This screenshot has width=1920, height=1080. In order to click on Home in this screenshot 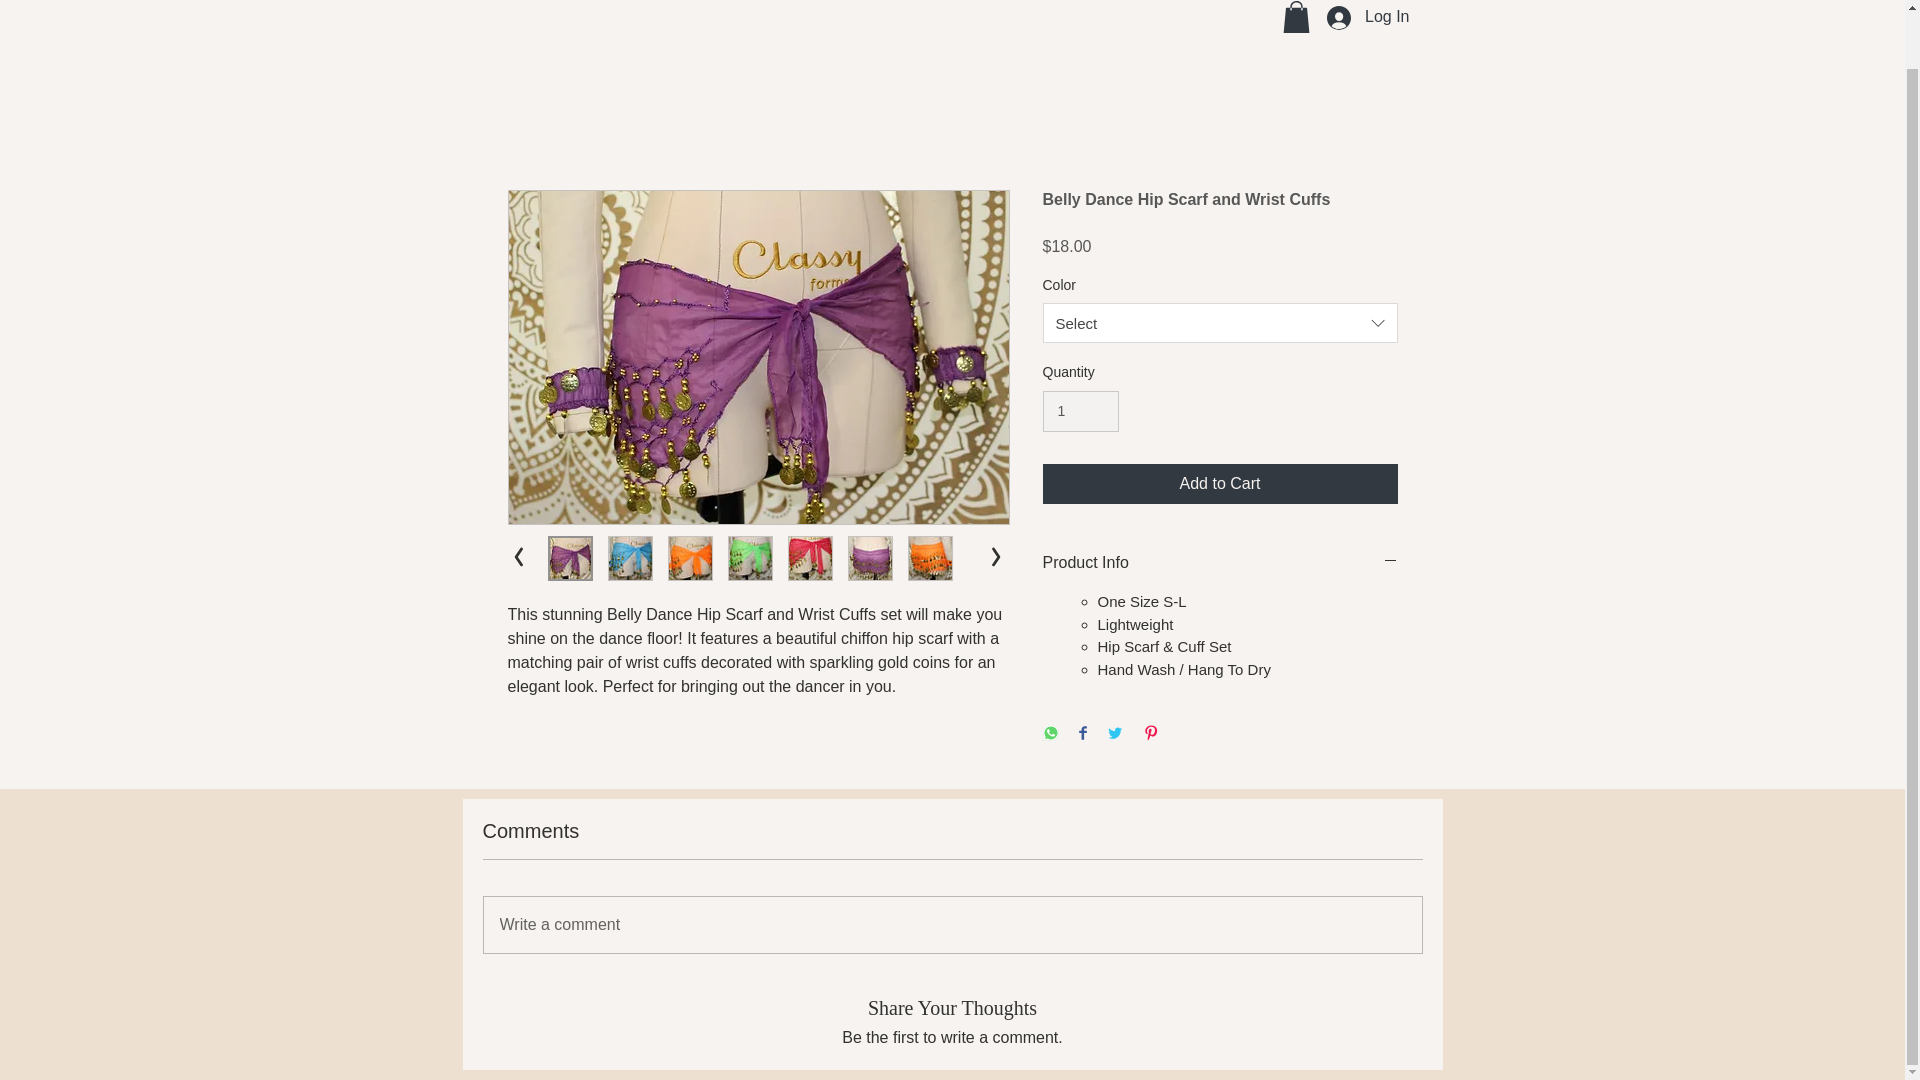, I will do `click(662, 7)`.